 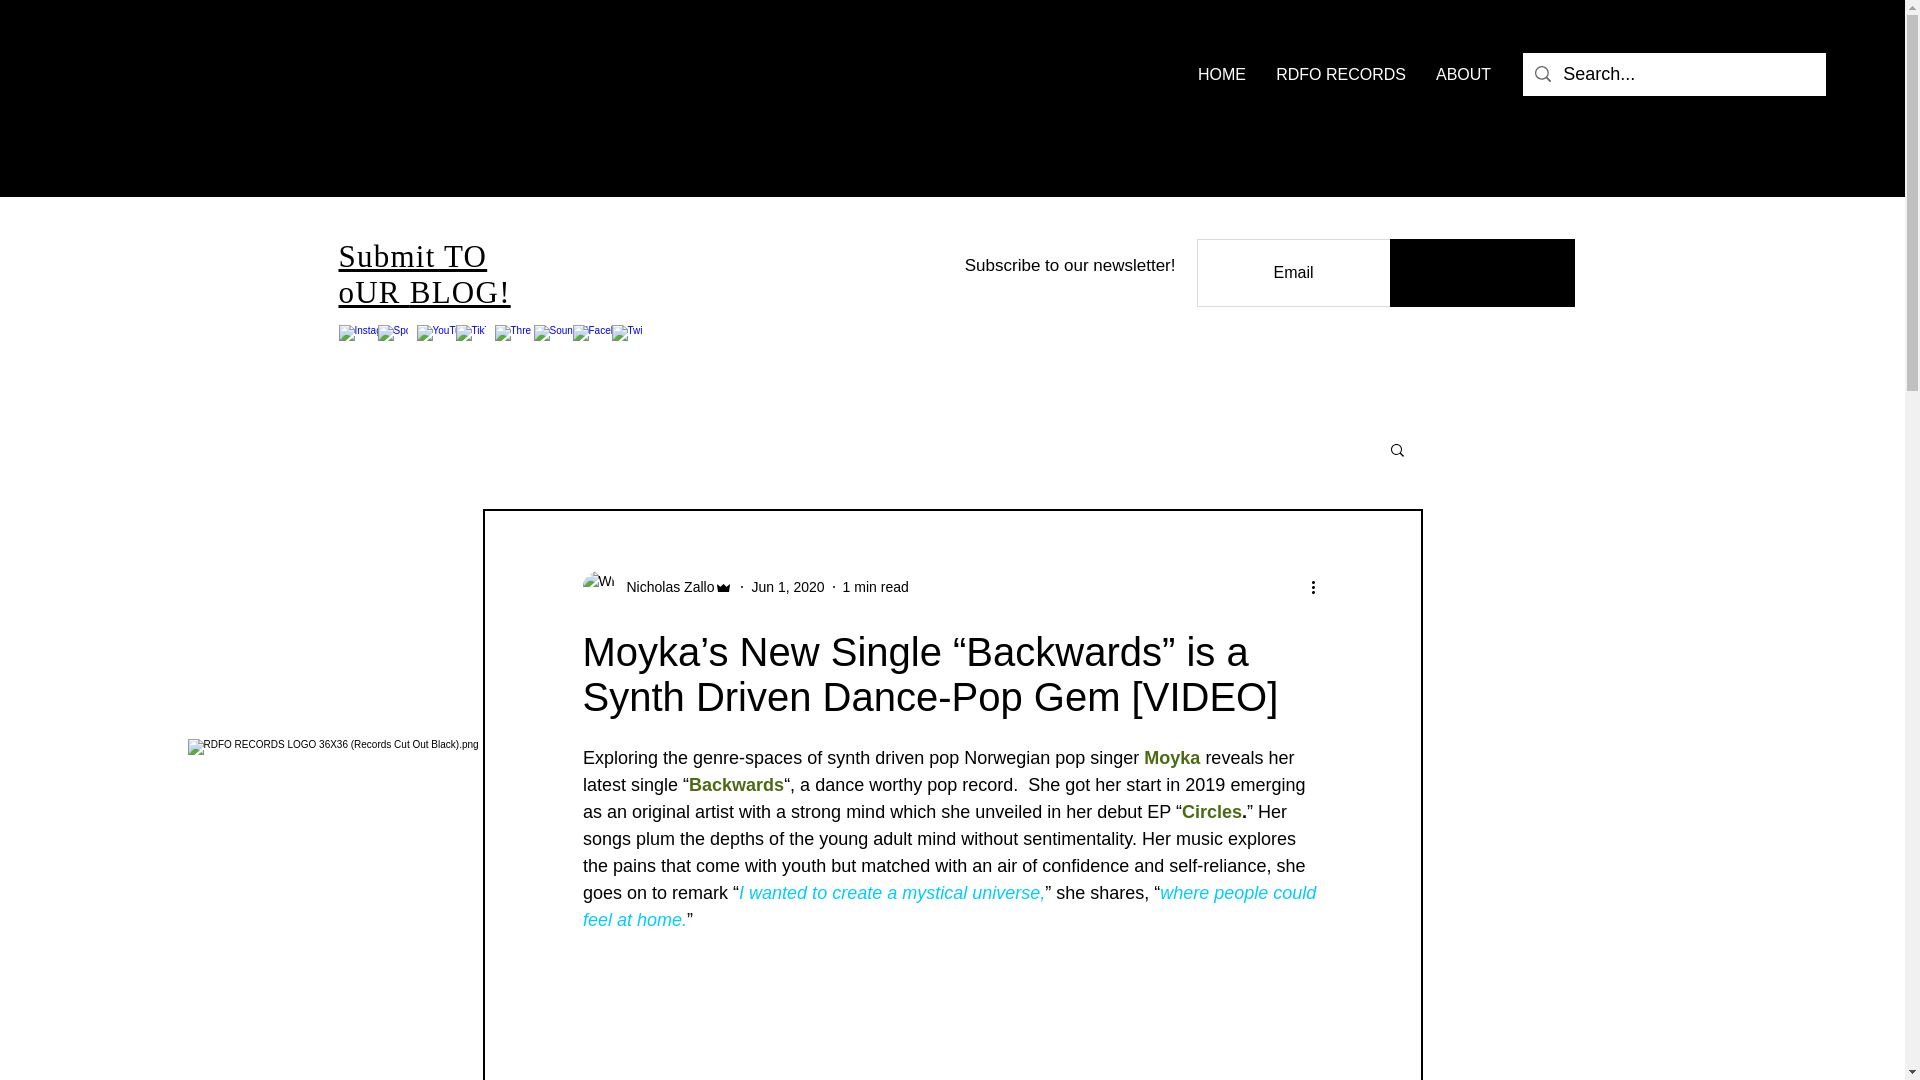 I want to click on ABOUT, so click(x=1462, y=74).